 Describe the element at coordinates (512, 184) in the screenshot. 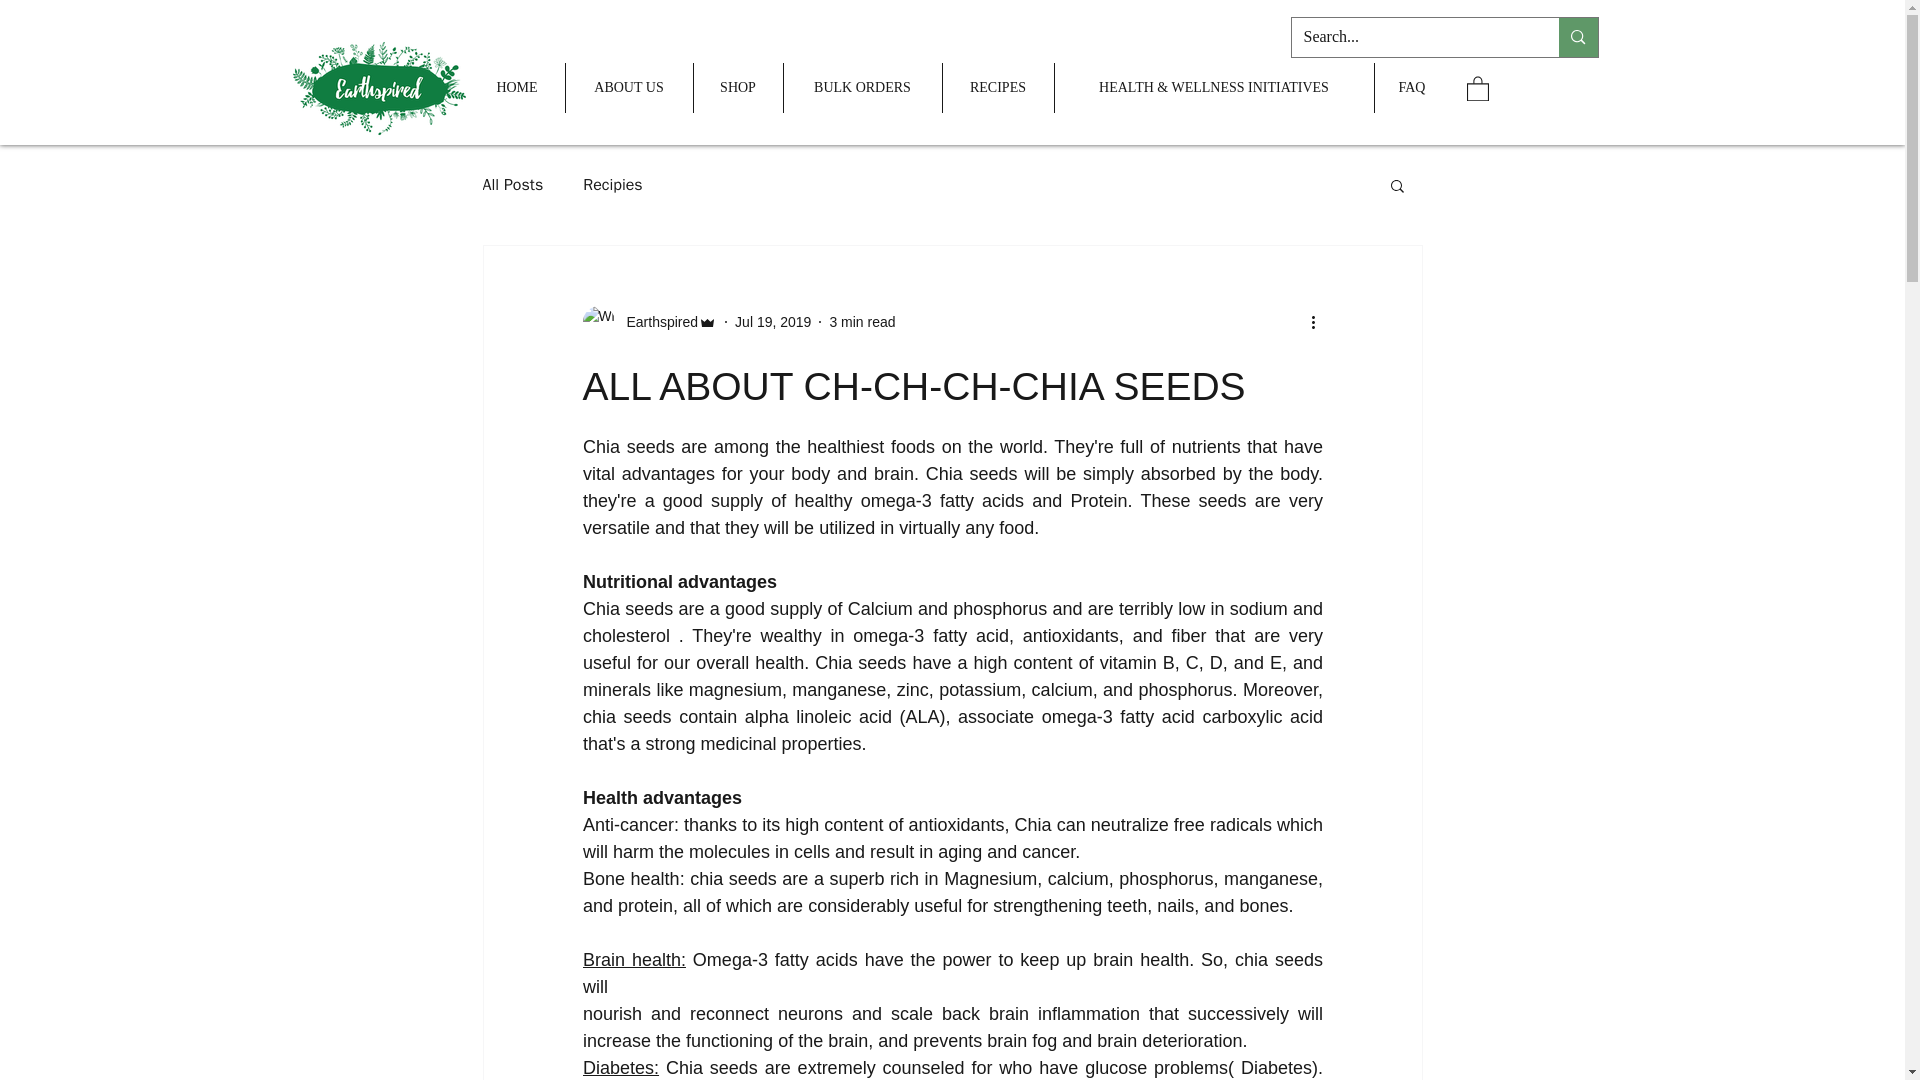

I see `All Posts` at that location.